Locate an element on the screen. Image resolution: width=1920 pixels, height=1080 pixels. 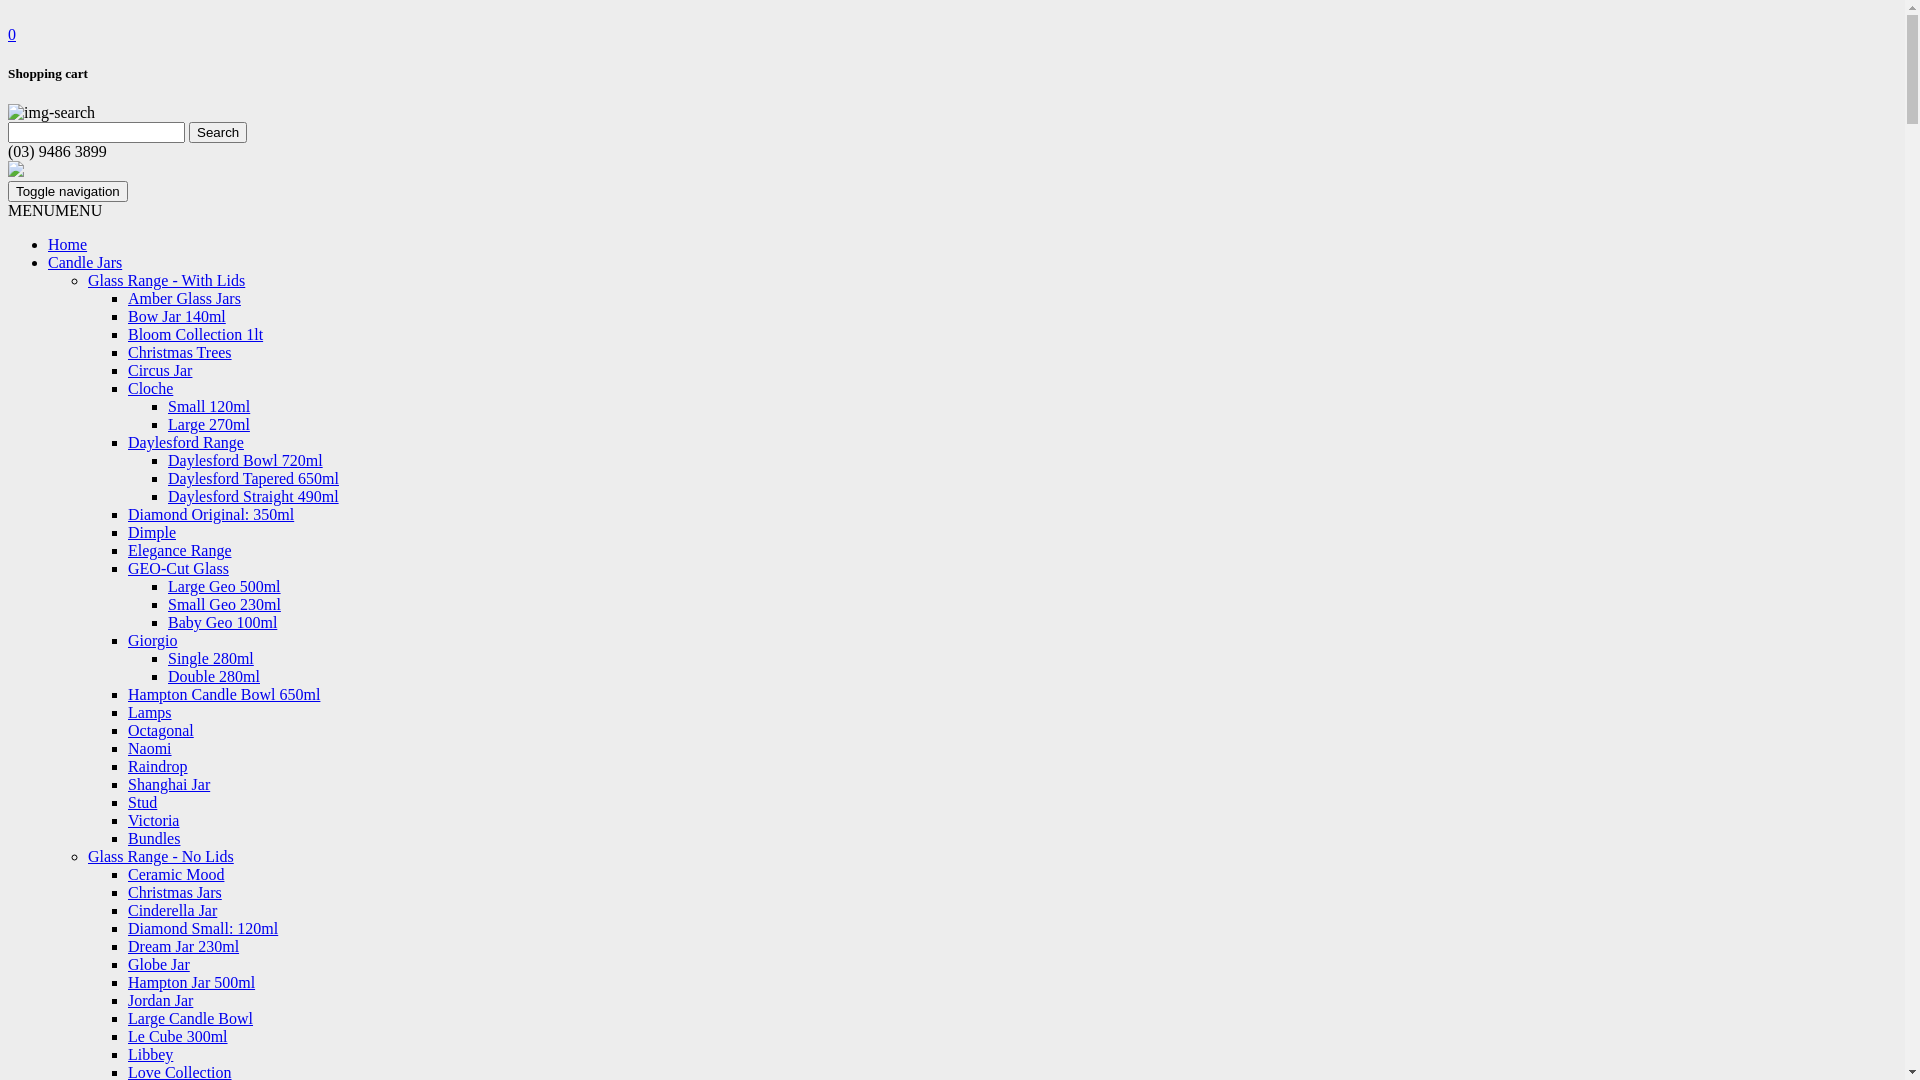
Le Cube 300ml is located at coordinates (178, 1036).